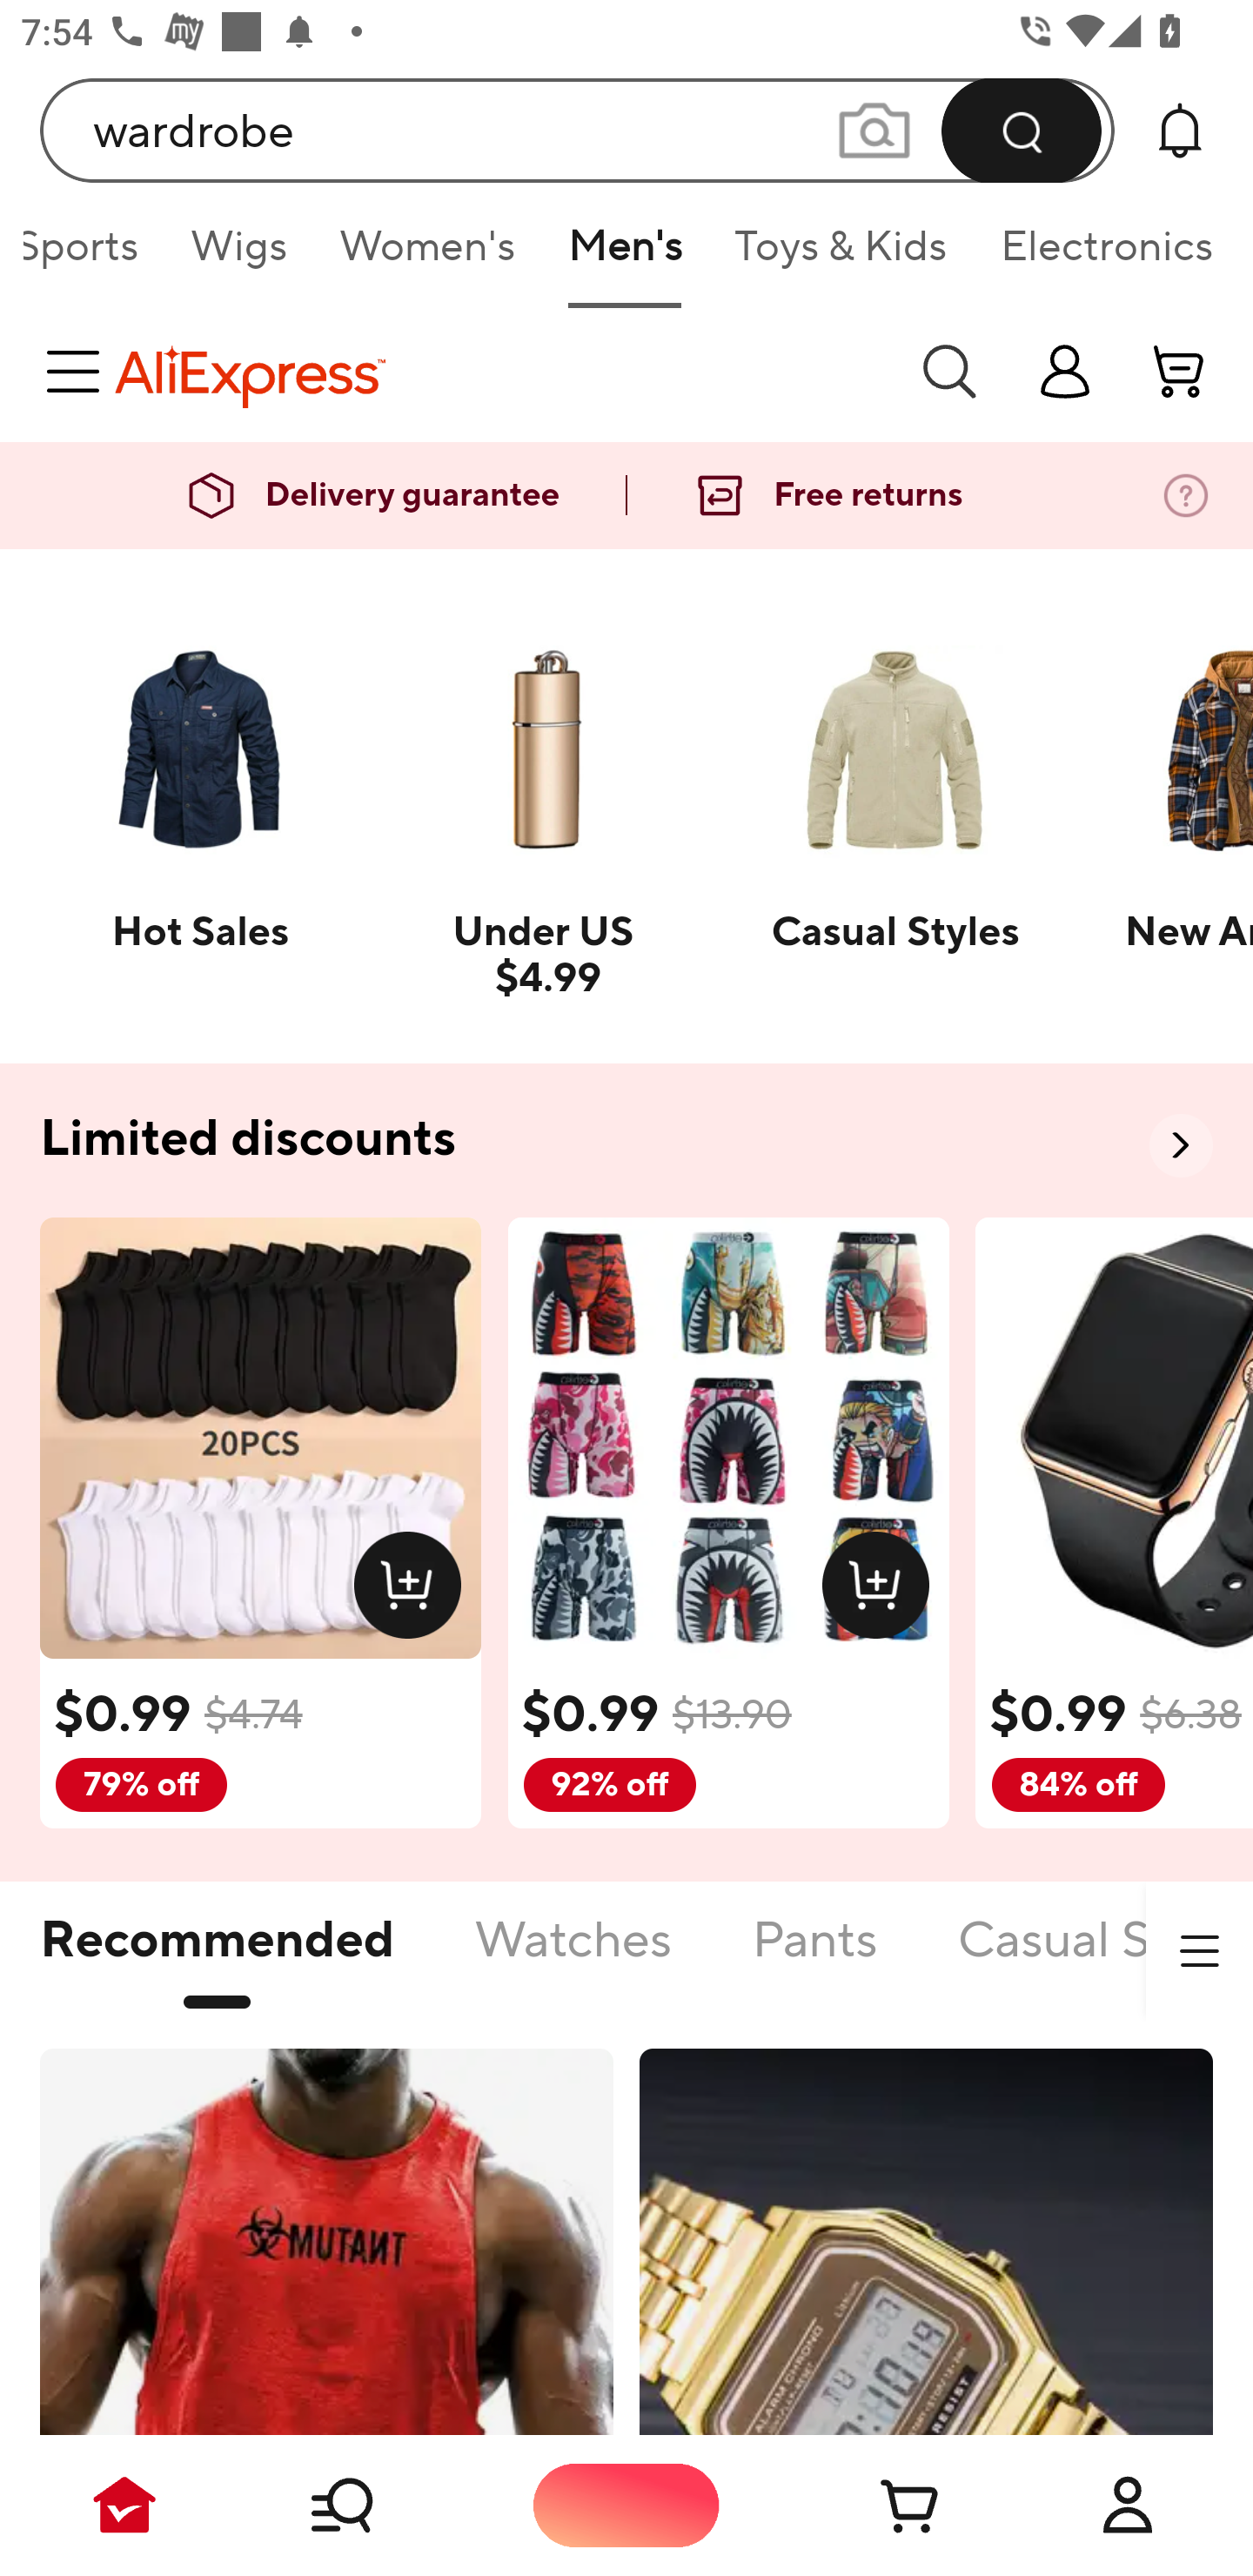  I want to click on Recommended, so click(218, 1957).